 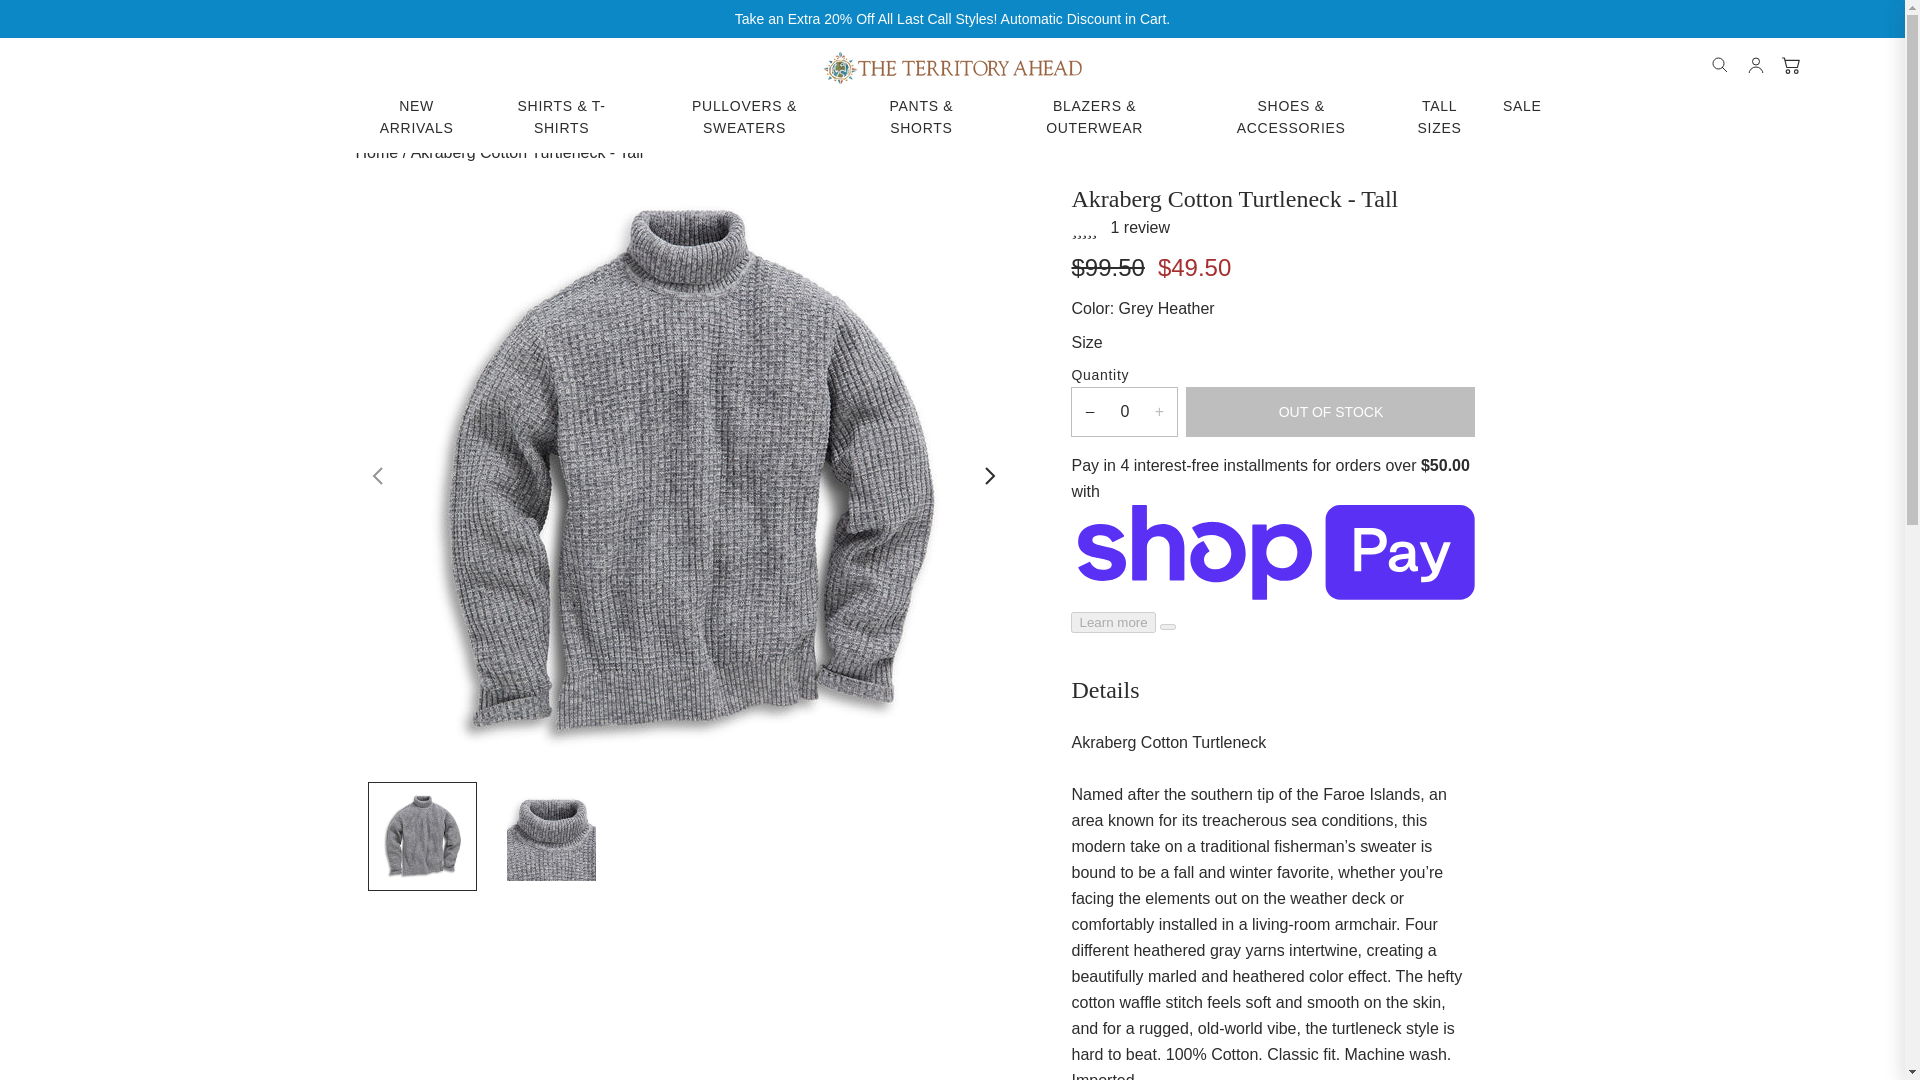 I want to click on 0, so click(x=1124, y=412).